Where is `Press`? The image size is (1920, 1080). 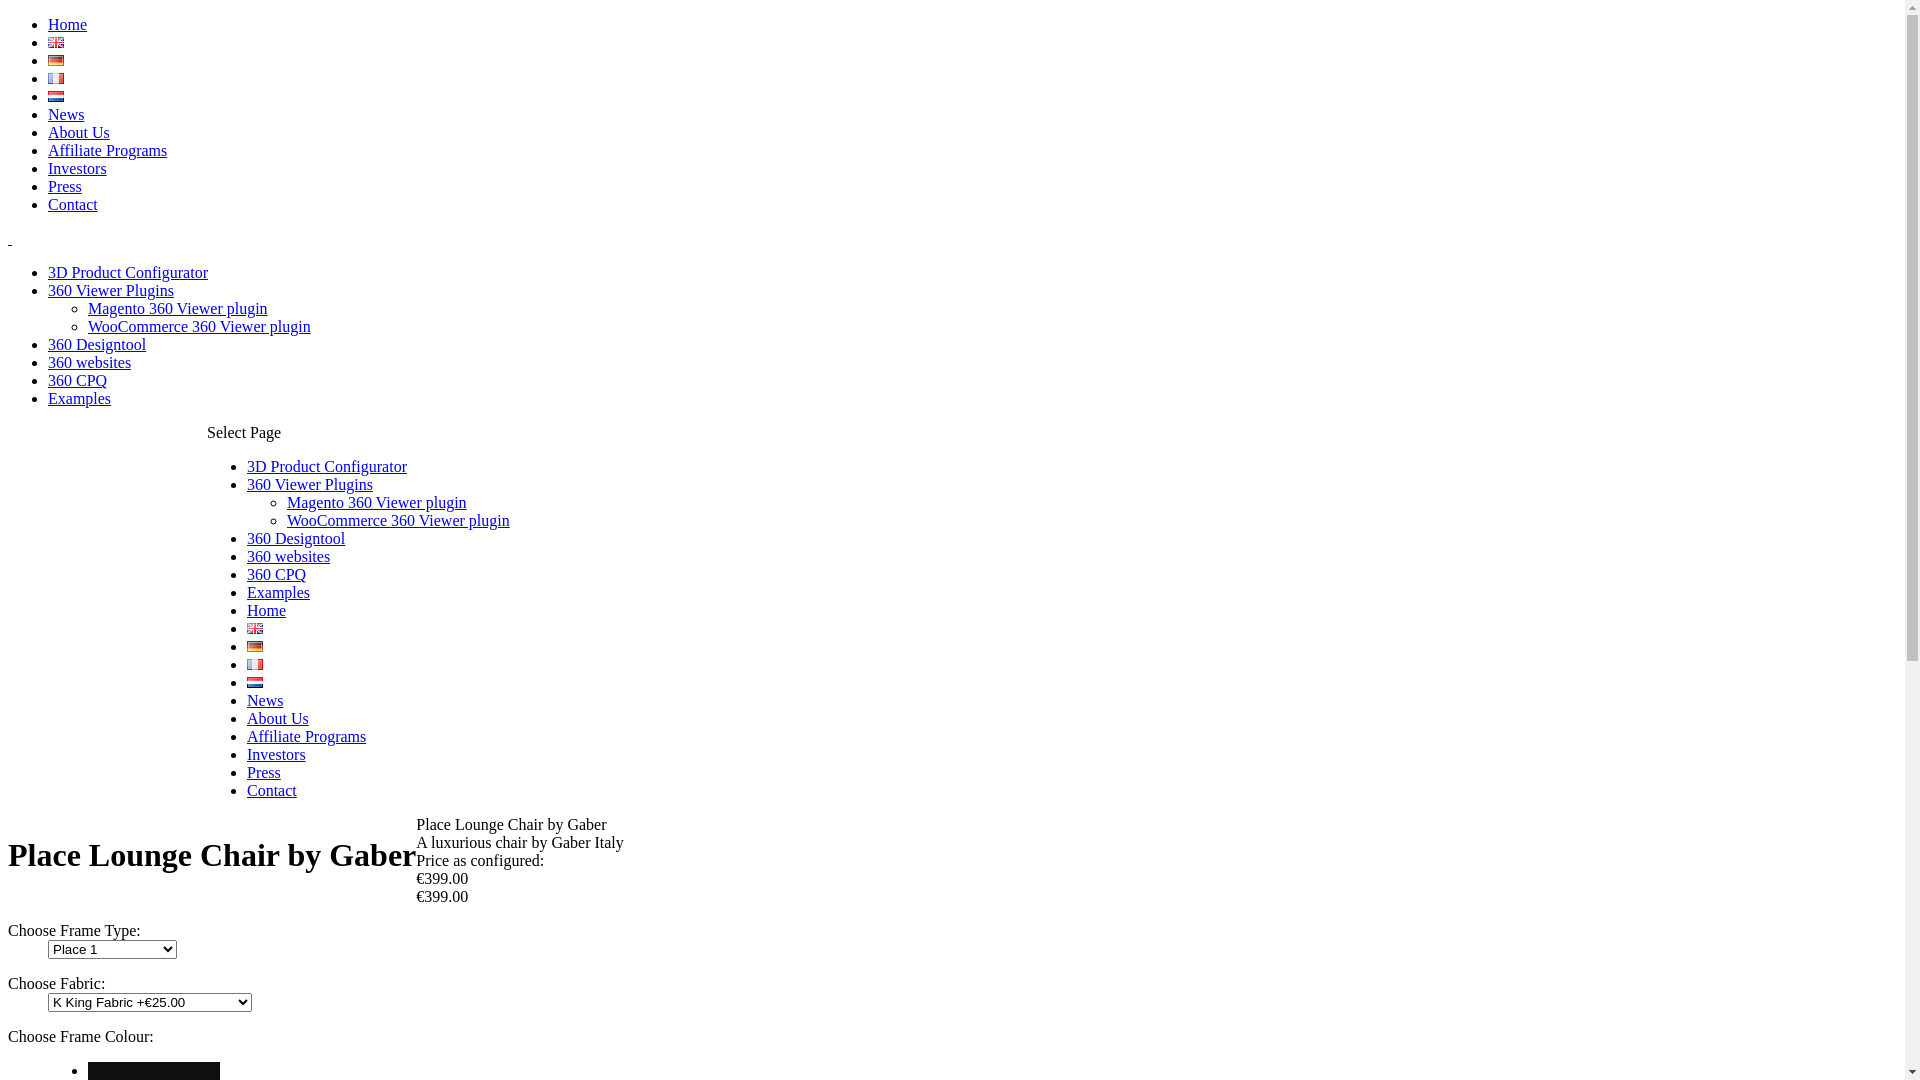 Press is located at coordinates (65, 186).